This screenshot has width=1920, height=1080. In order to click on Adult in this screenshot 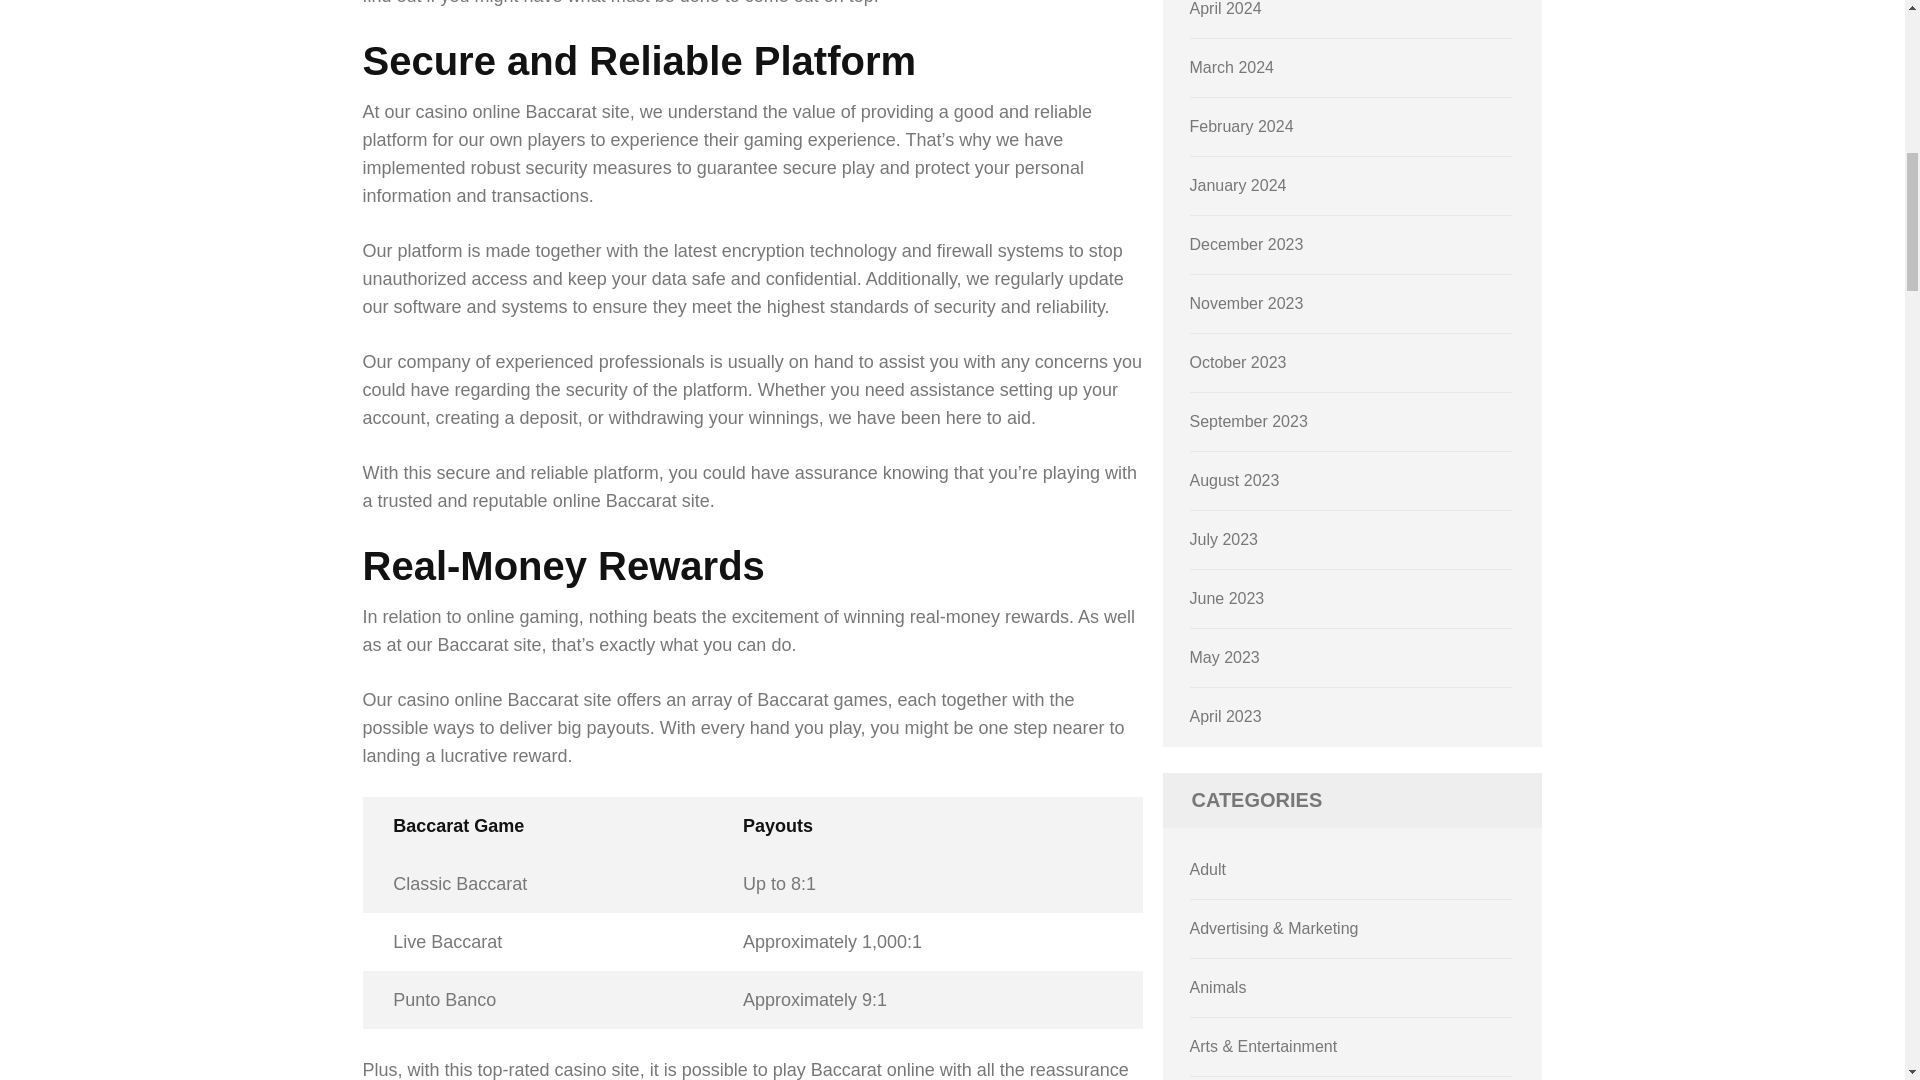, I will do `click(1208, 869)`.